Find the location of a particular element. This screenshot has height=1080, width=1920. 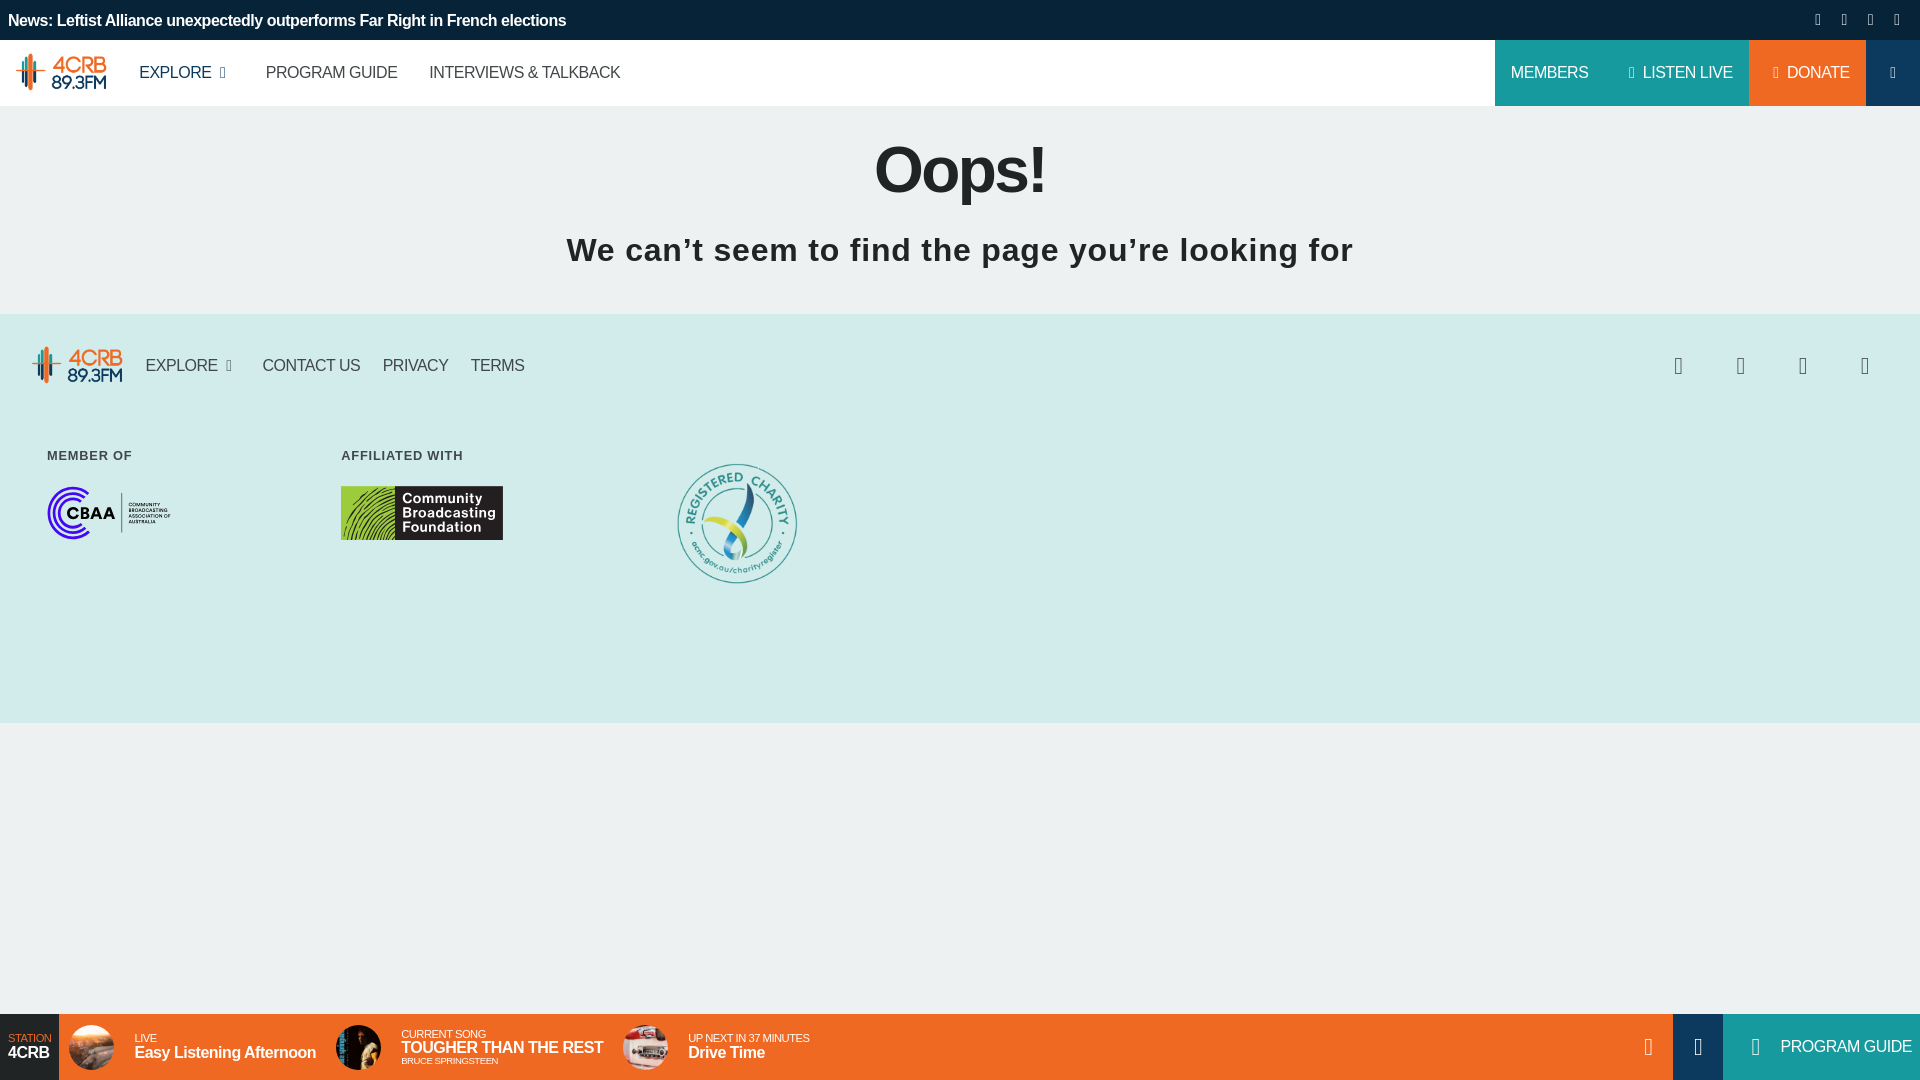

MEMBERS is located at coordinates (1550, 72).